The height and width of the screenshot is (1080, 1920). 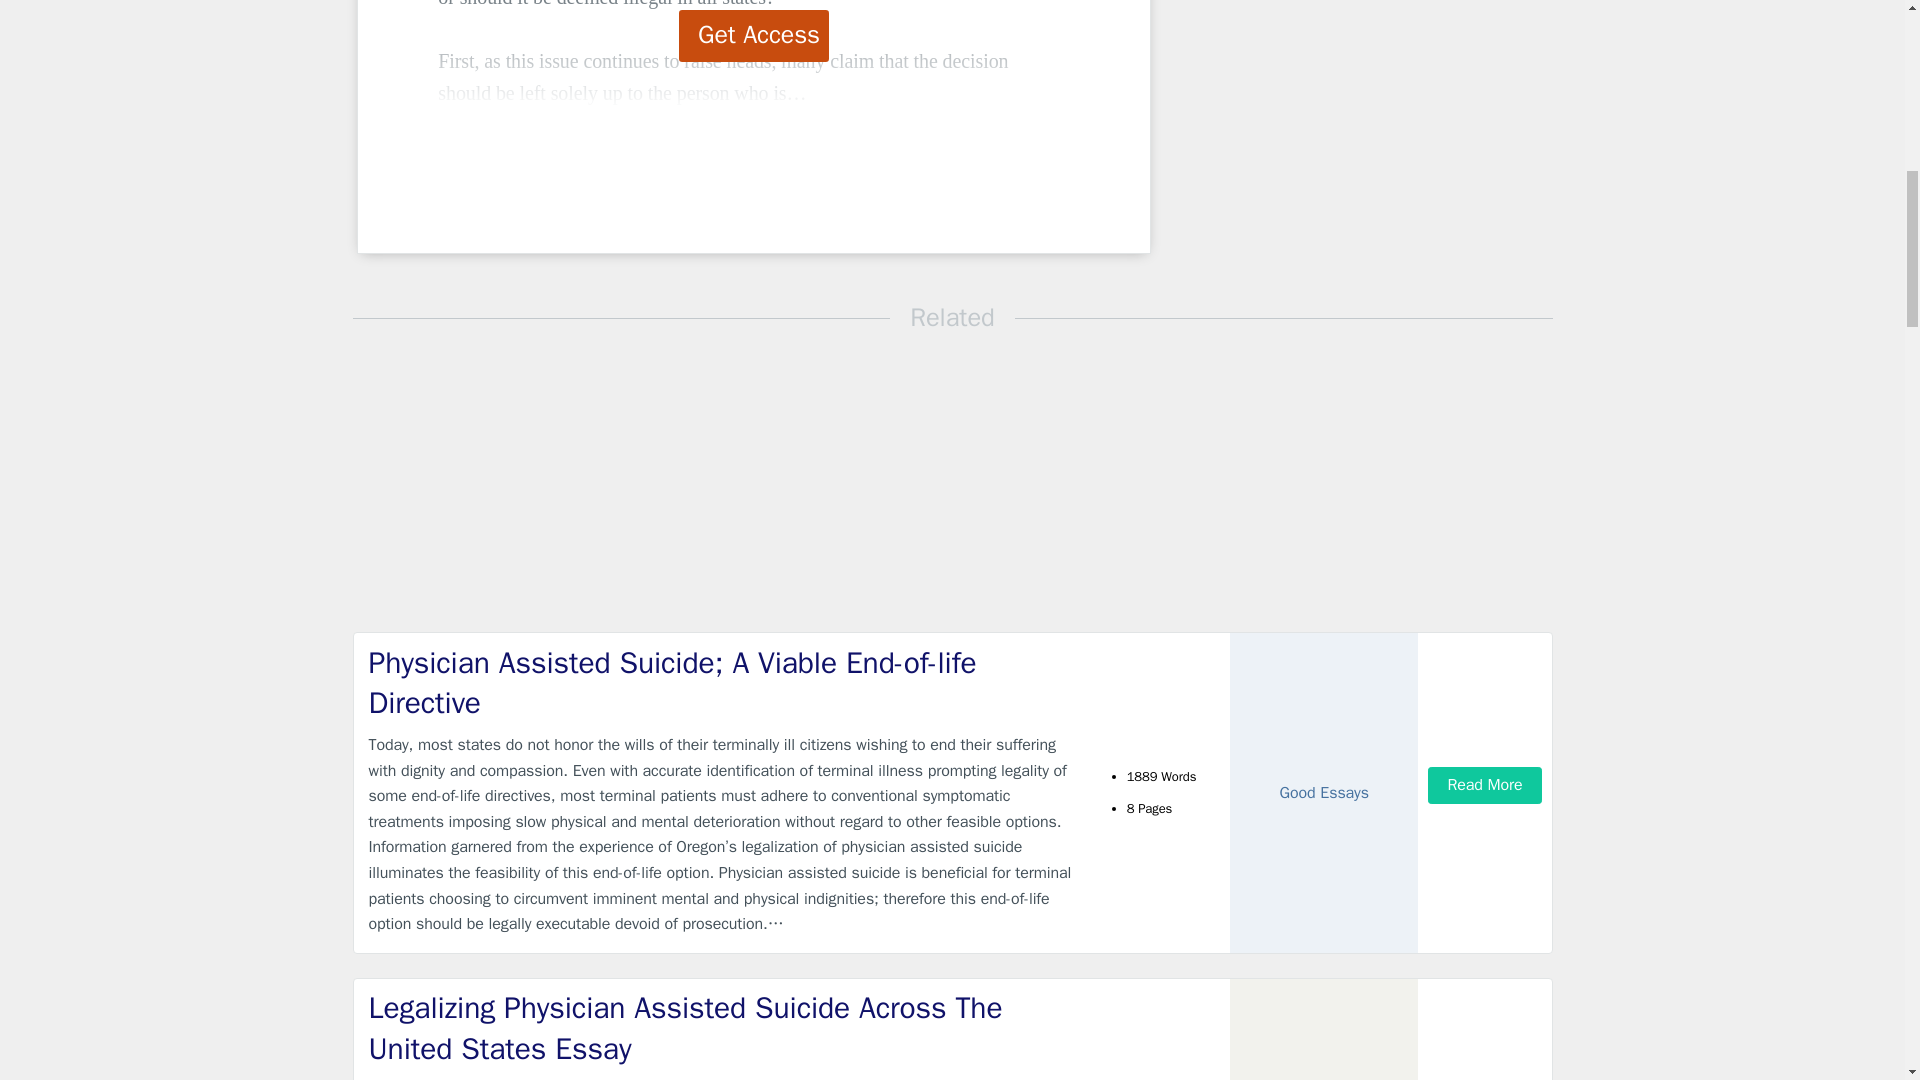 What do you see at coordinates (754, 35) in the screenshot?
I see `Get Access` at bounding box center [754, 35].